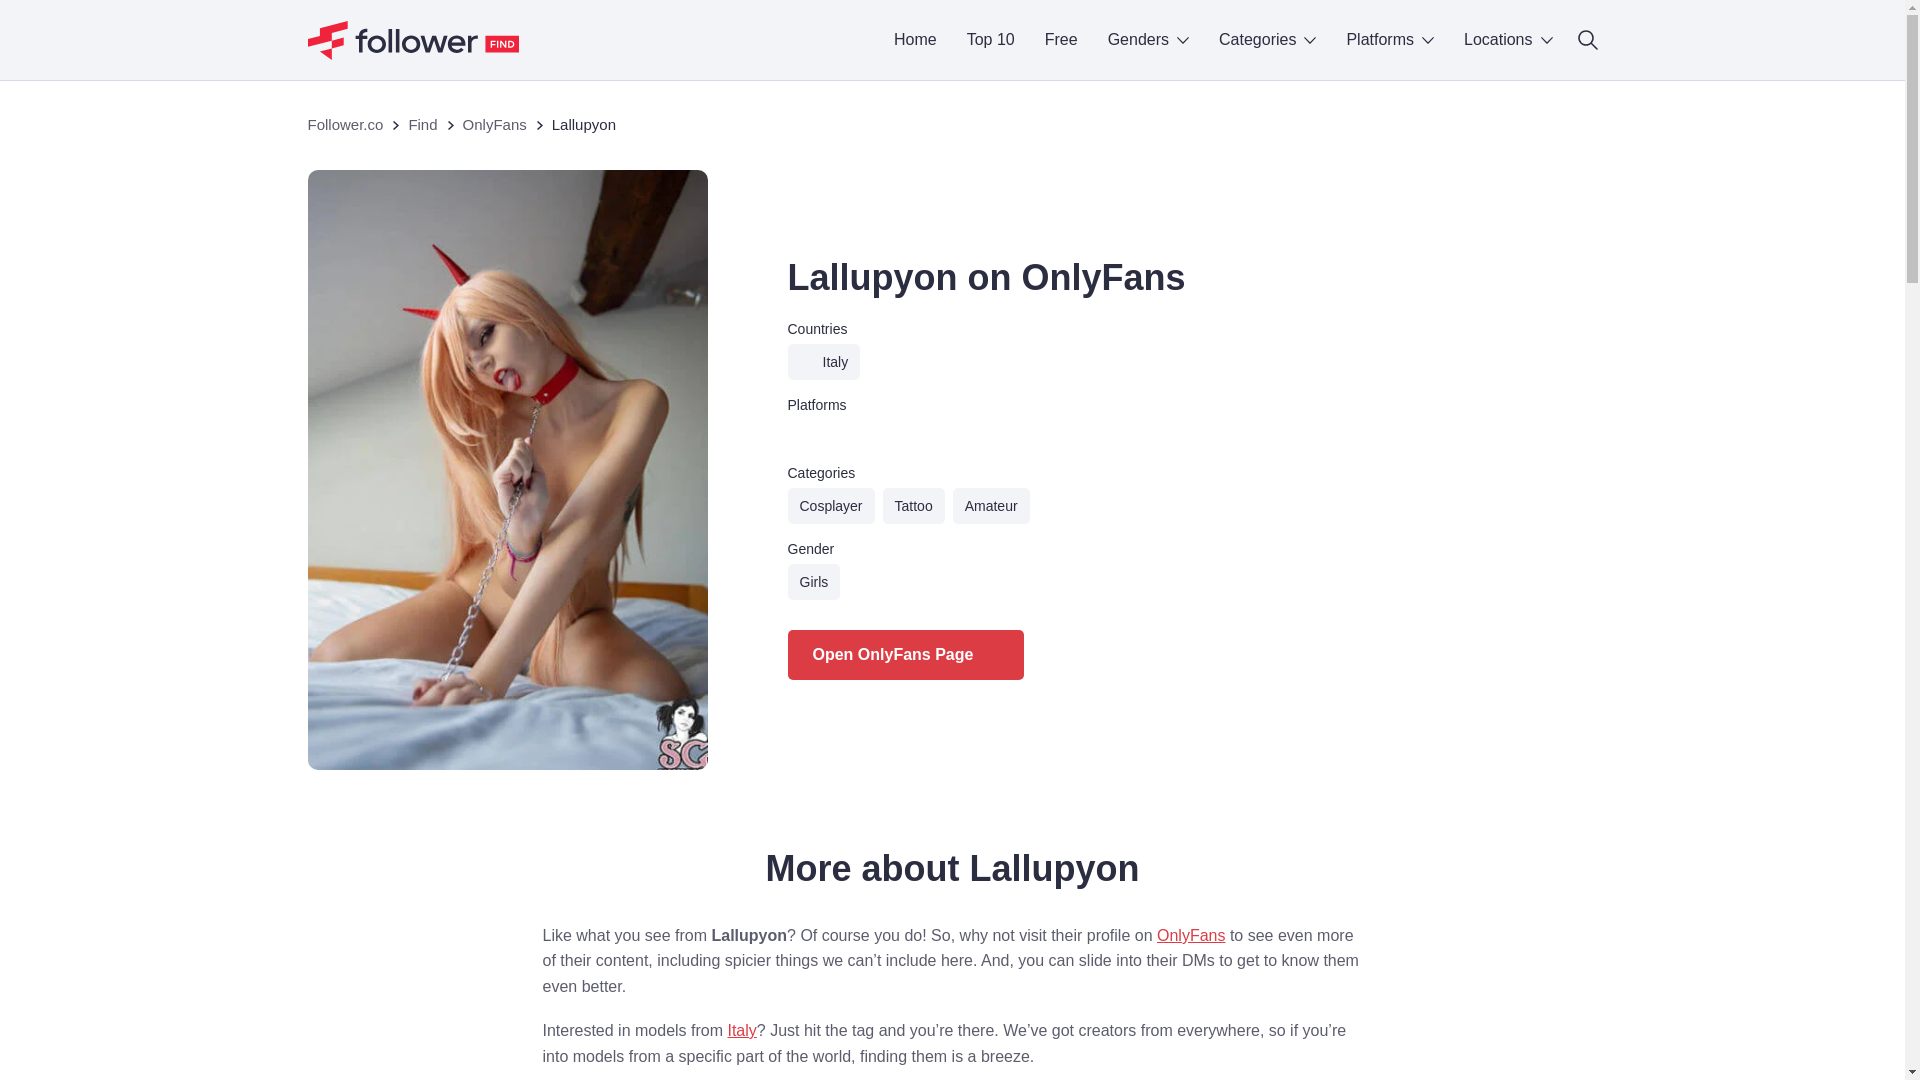  What do you see at coordinates (1267, 40) in the screenshot?
I see `Categories` at bounding box center [1267, 40].